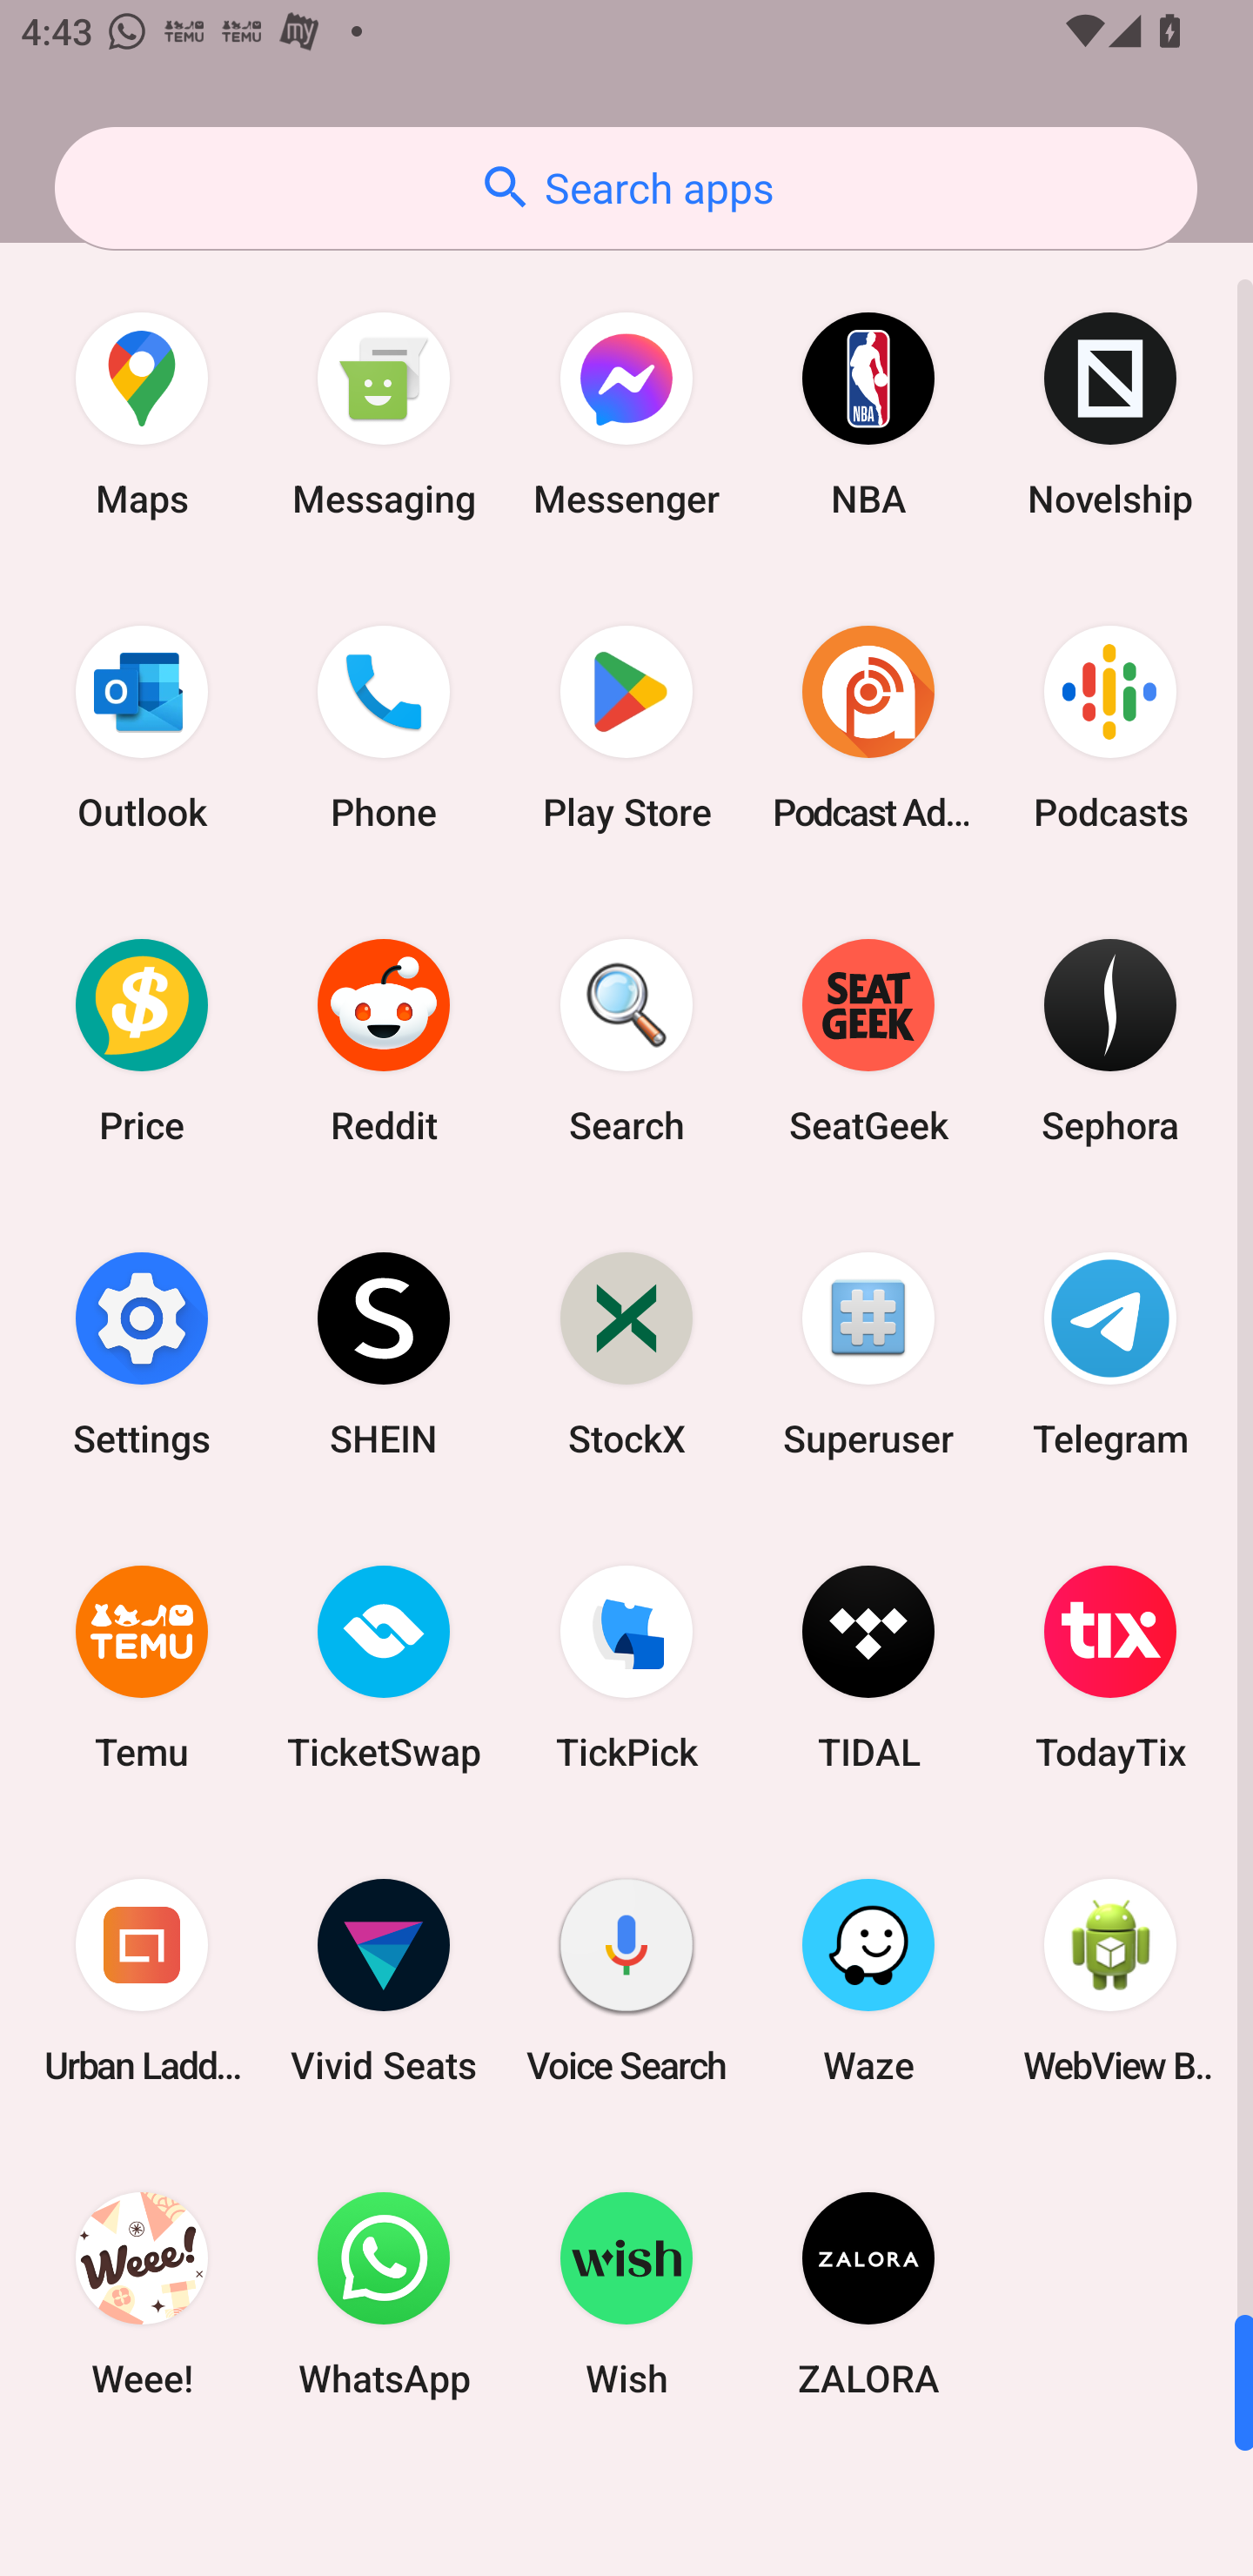 This screenshot has height=2576, width=1253. What do you see at coordinates (142, 1041) in the screenshot?
I see `Price` at bounding box center [142, 1041].